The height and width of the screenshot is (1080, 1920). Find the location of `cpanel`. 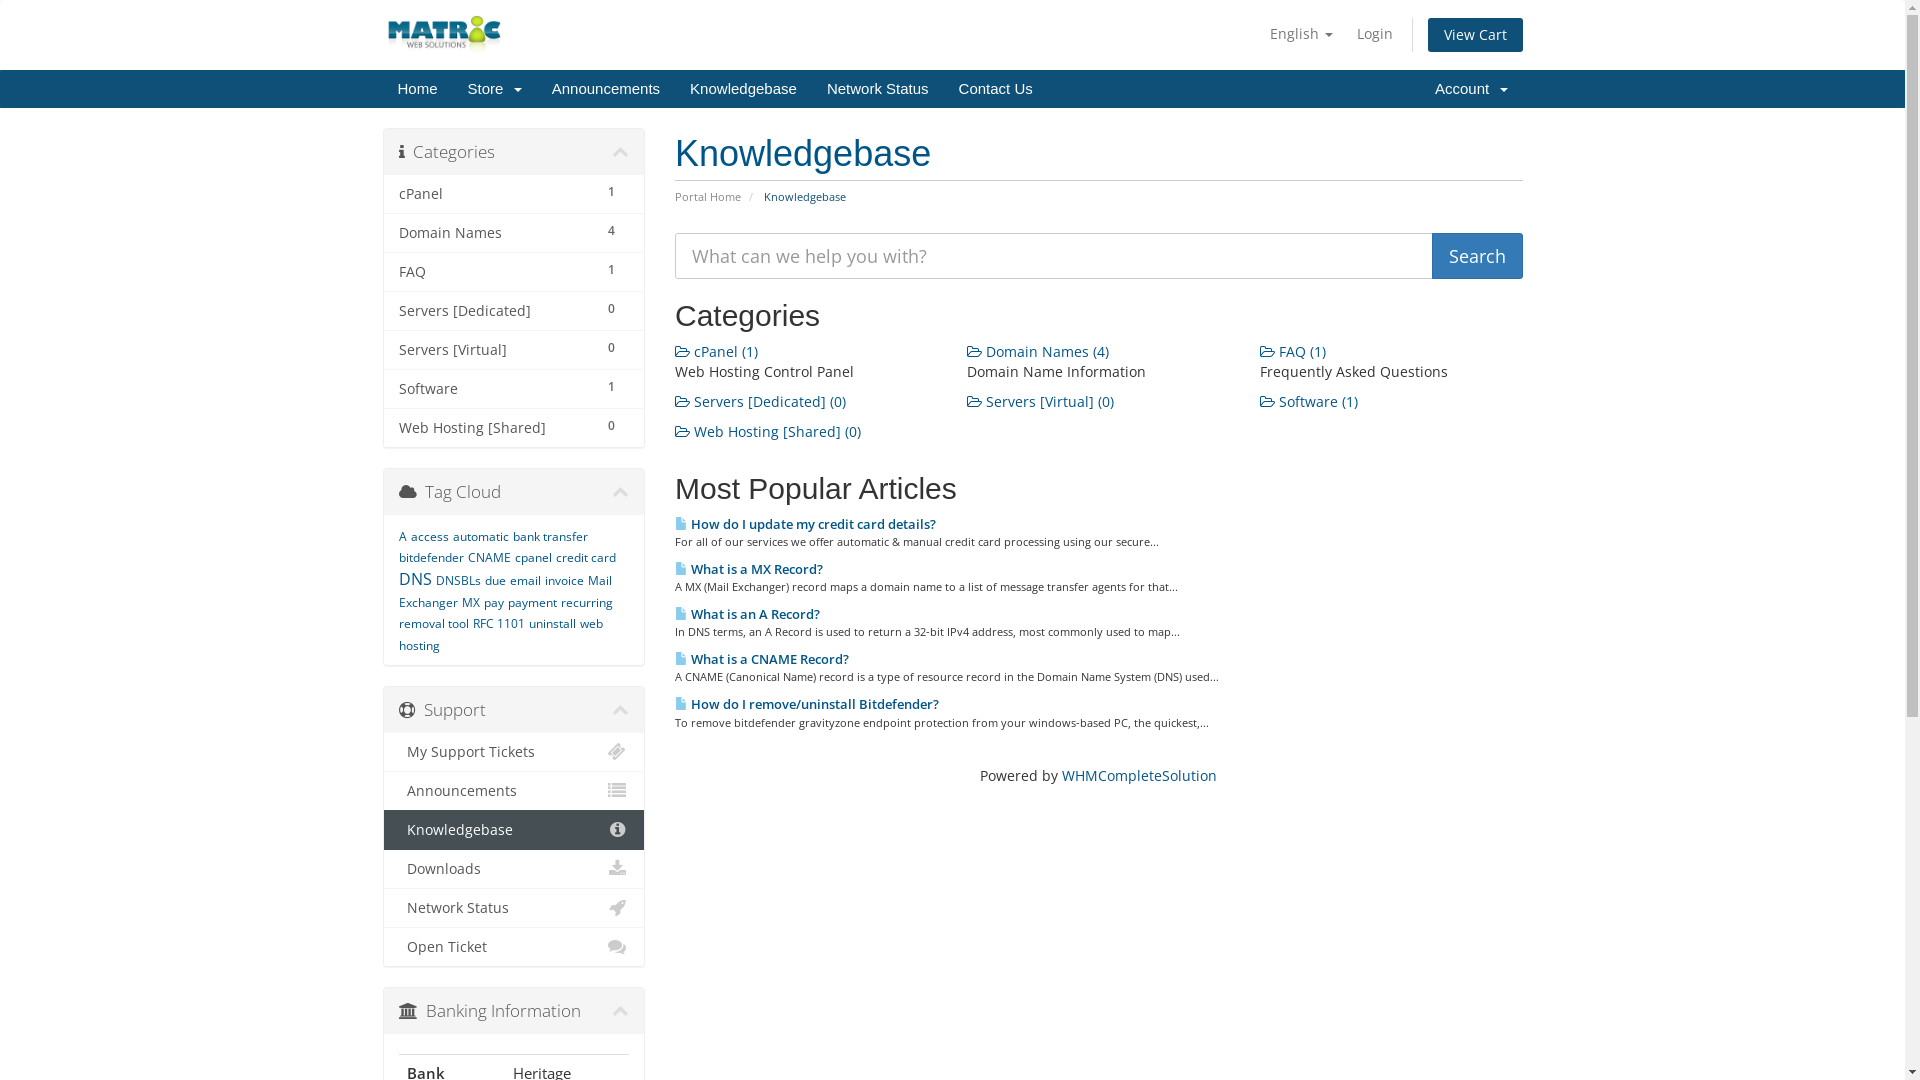

cpanel is located at coordinates (532, 558).